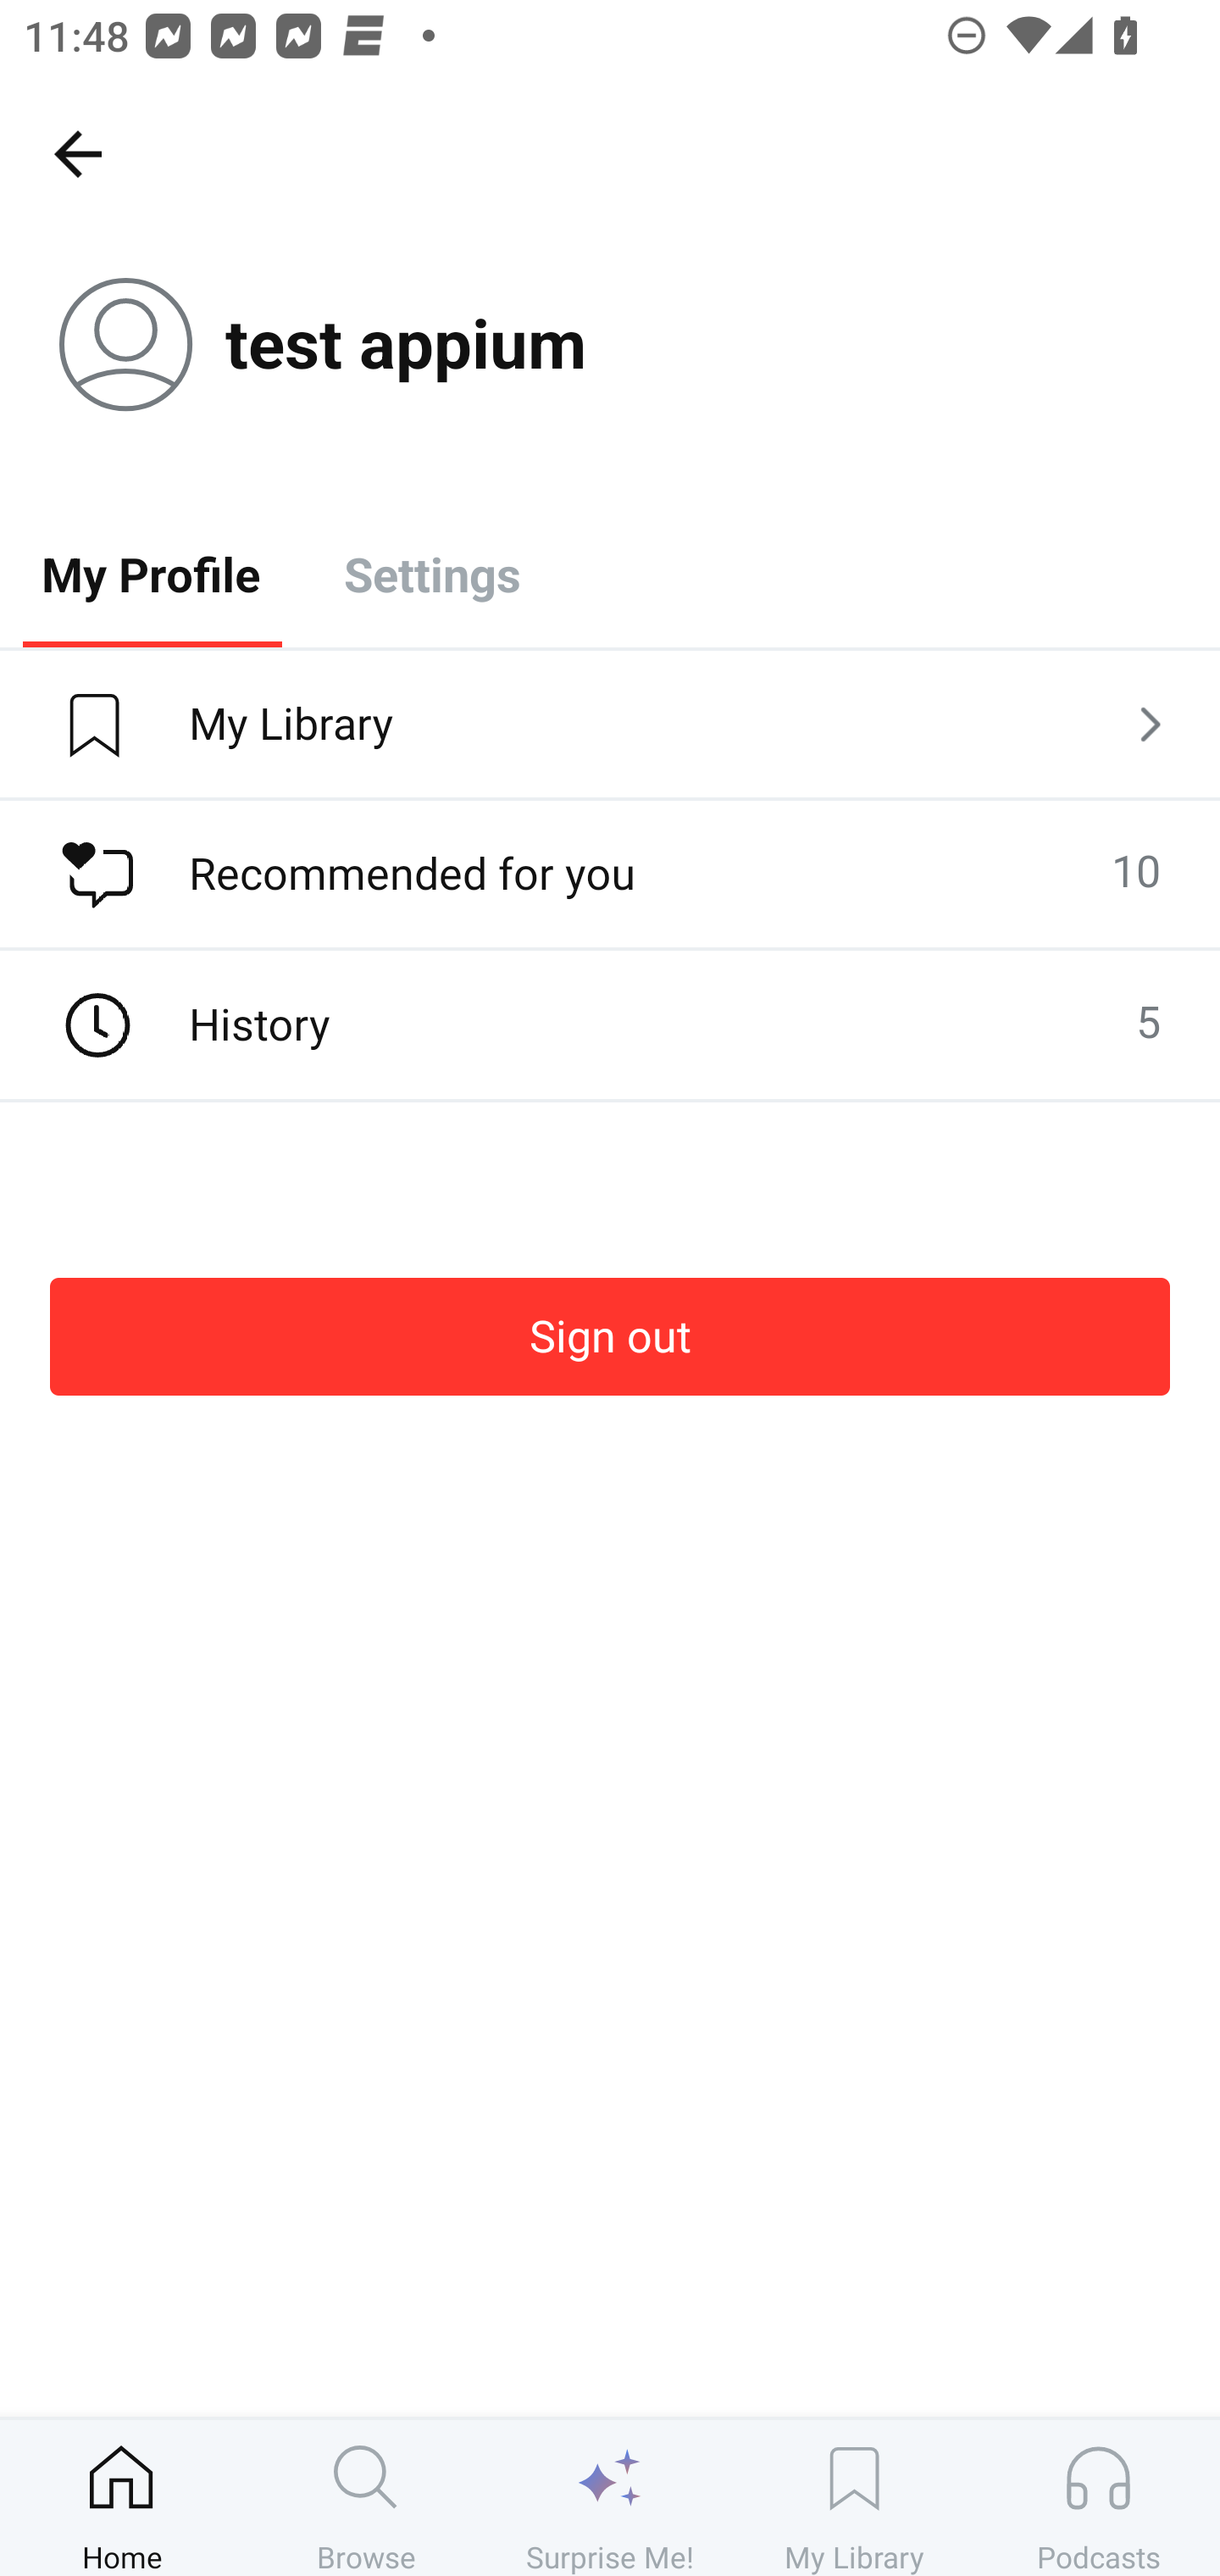 Image resolution: width=1220 pixels, height=2576 pixels. I want to click on Home, so click(122, 2497).